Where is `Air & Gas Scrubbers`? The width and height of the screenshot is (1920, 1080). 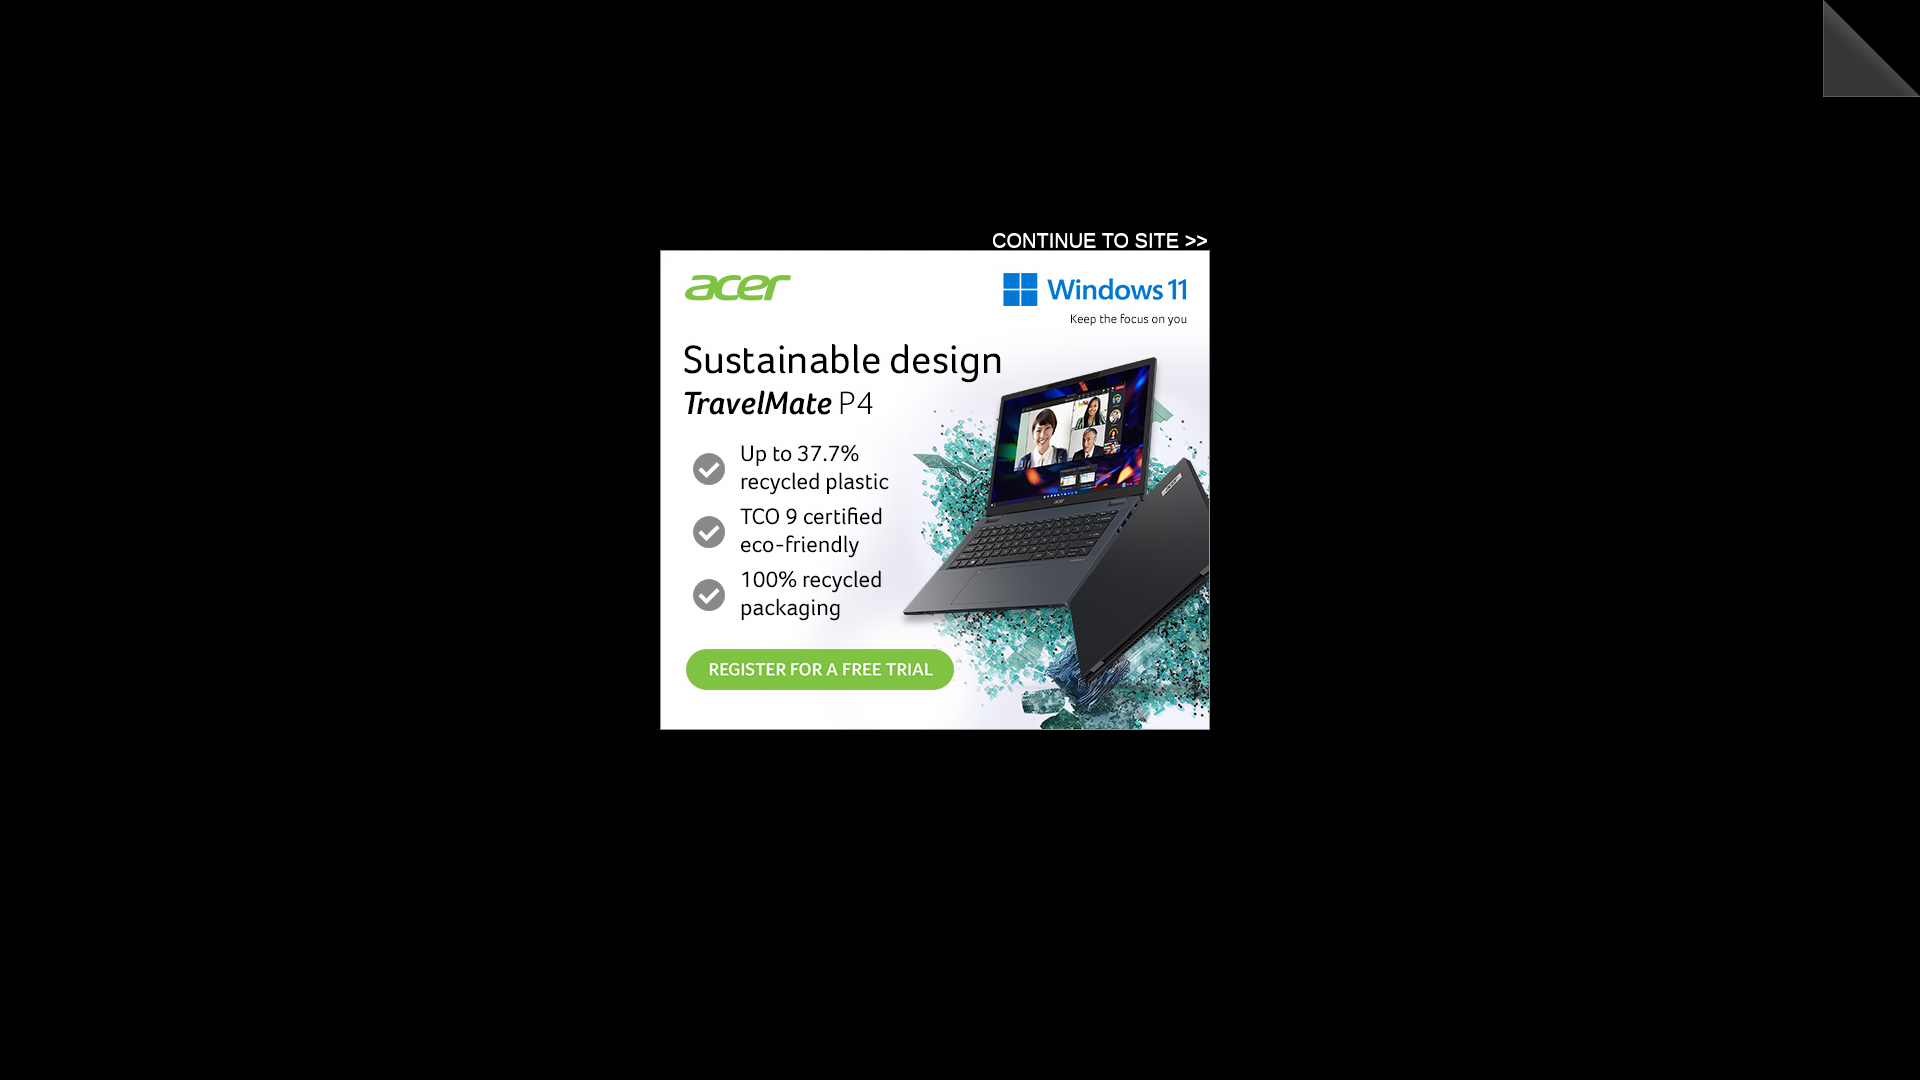
Air & Gas Scrubbers is located at coordinates (832, 842).